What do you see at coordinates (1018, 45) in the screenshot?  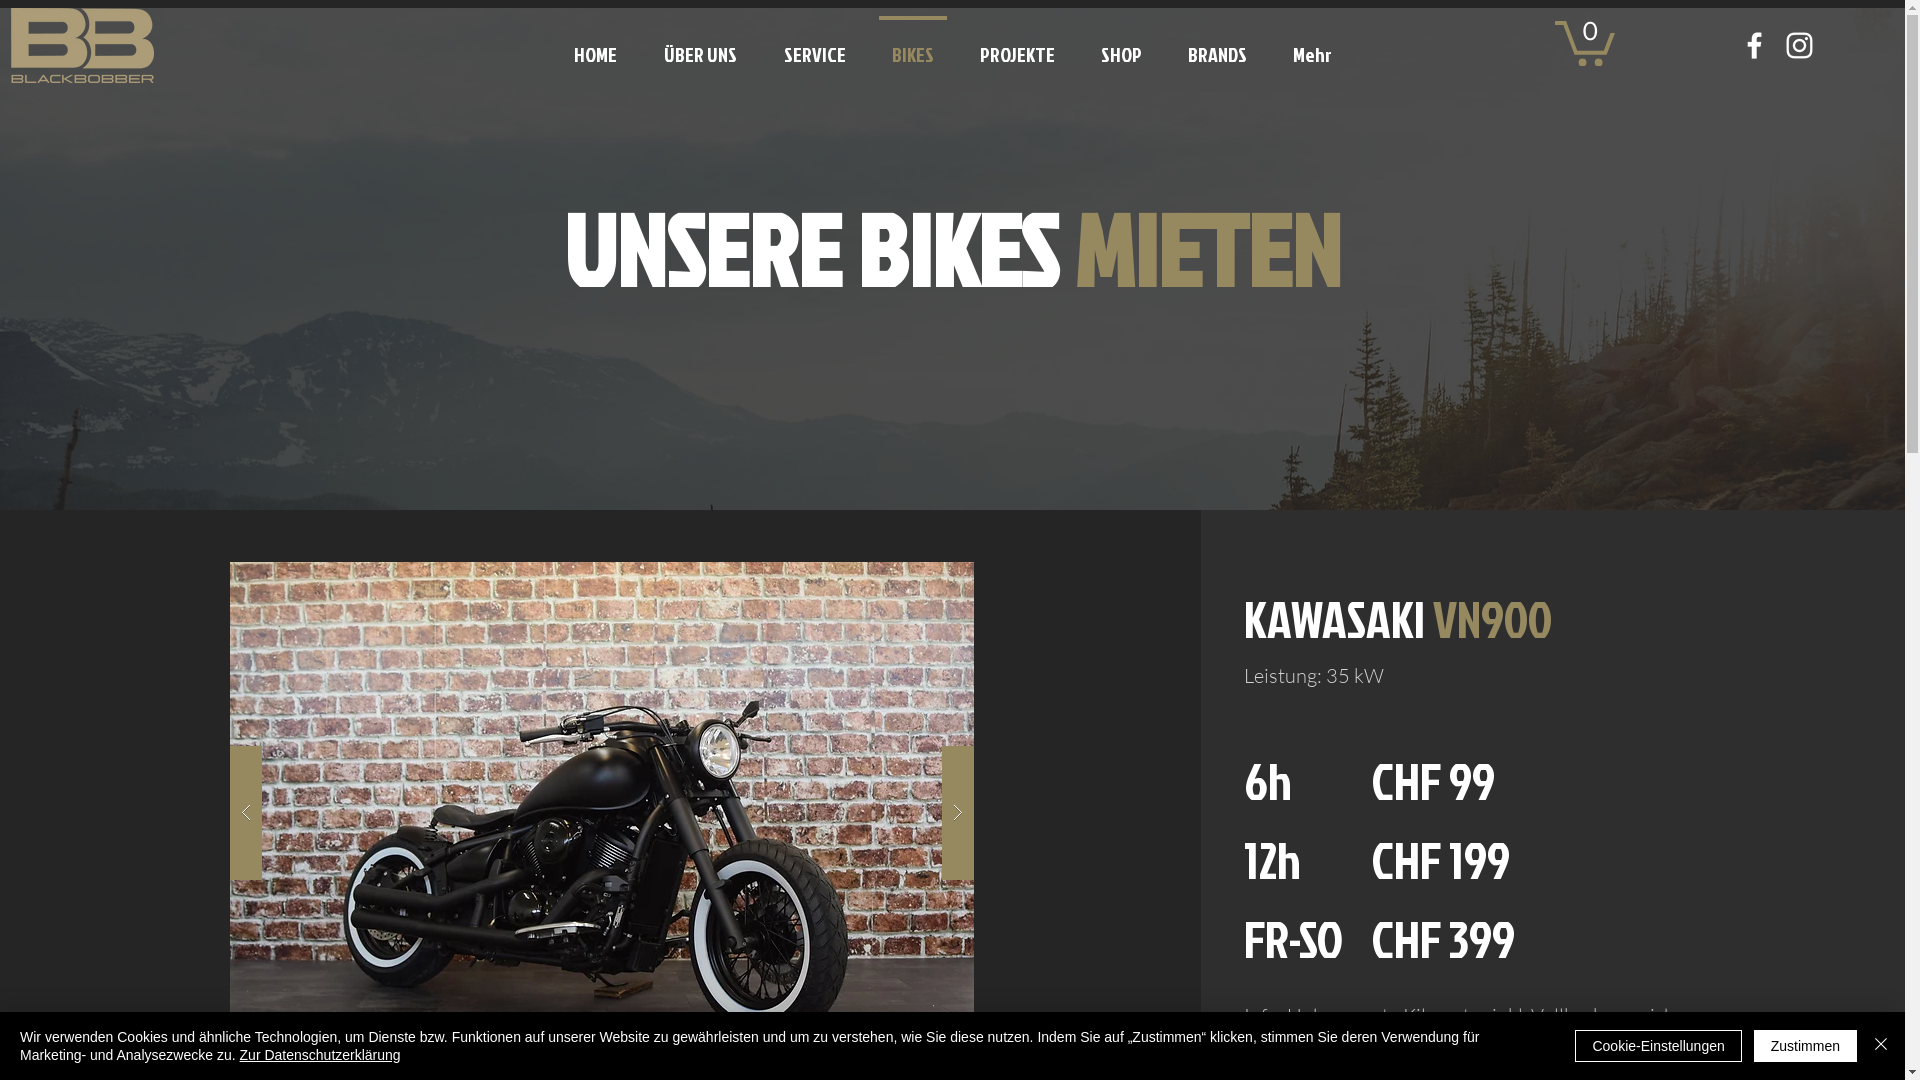 I see `PROJEKTE` at bounding box center [1018, 45].